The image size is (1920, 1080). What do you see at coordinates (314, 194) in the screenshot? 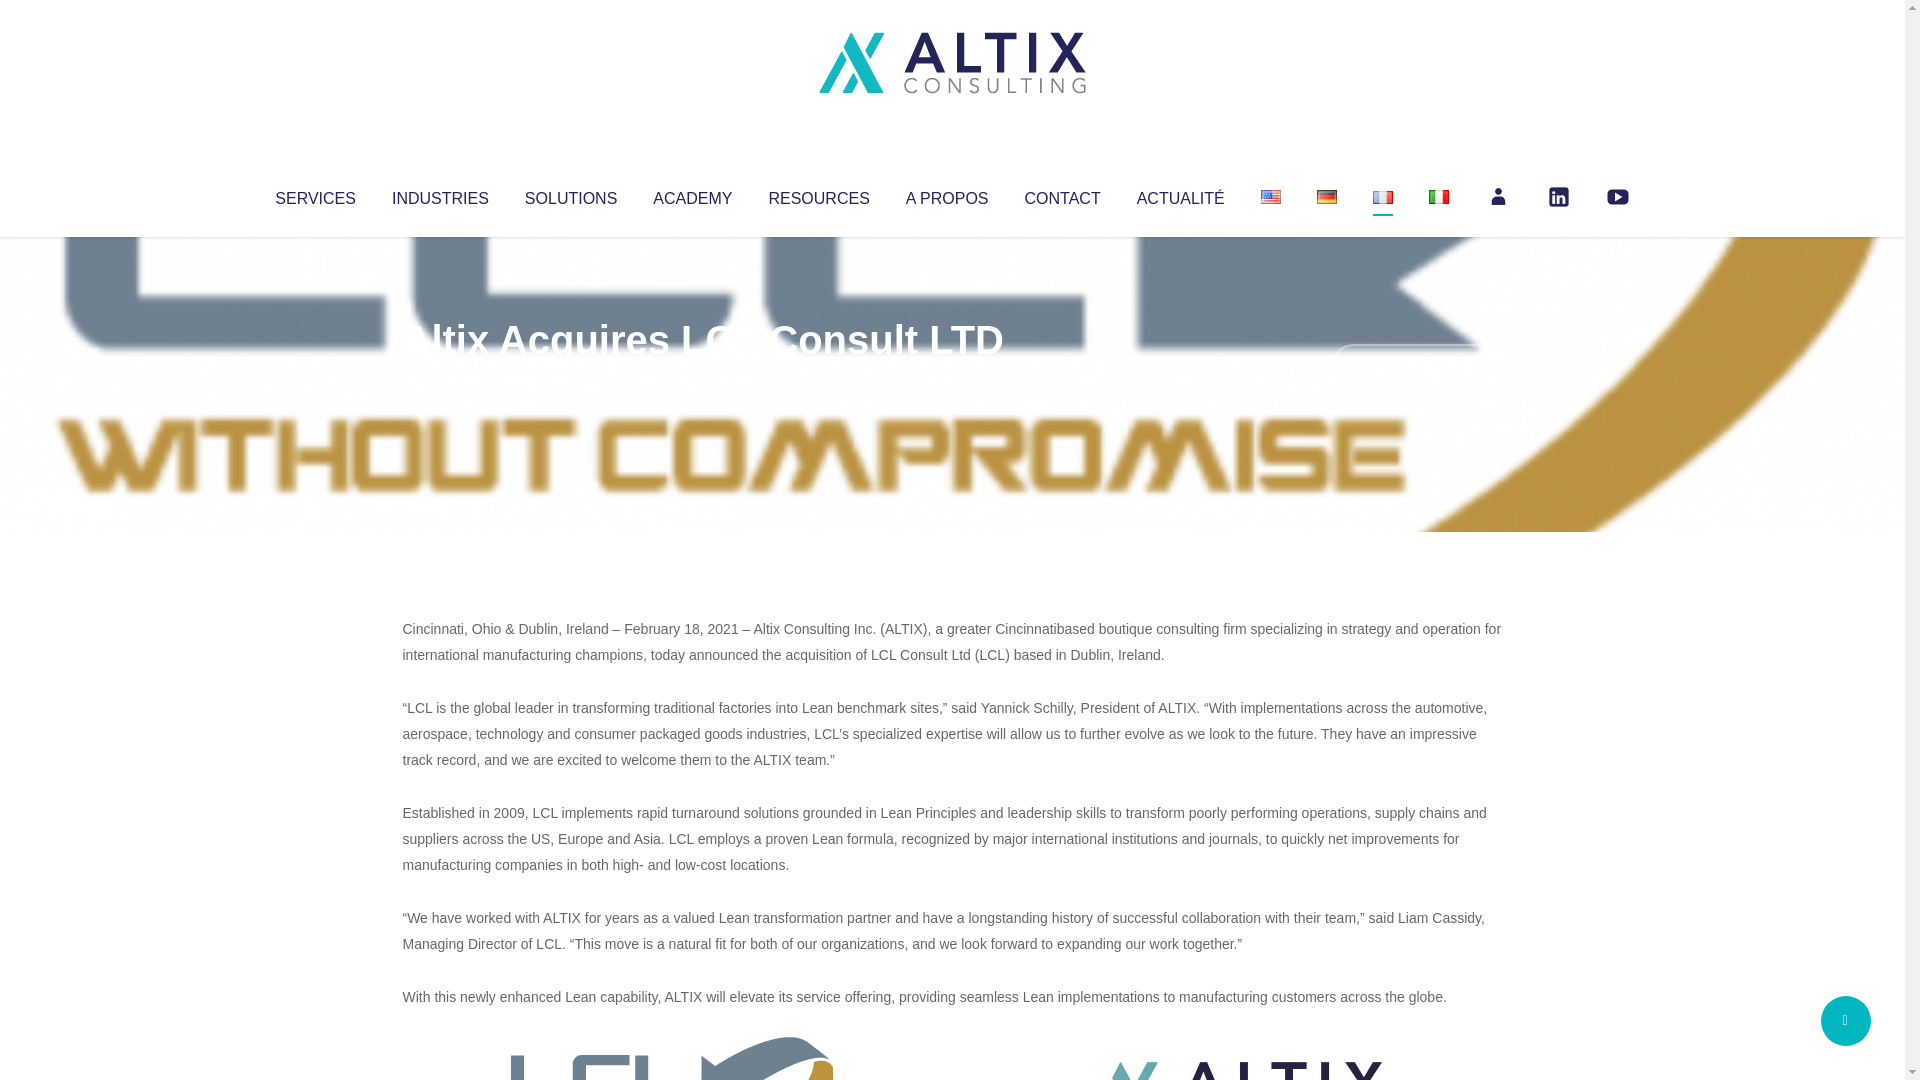
I see `SERVICES` at bounding box center [314, 194].